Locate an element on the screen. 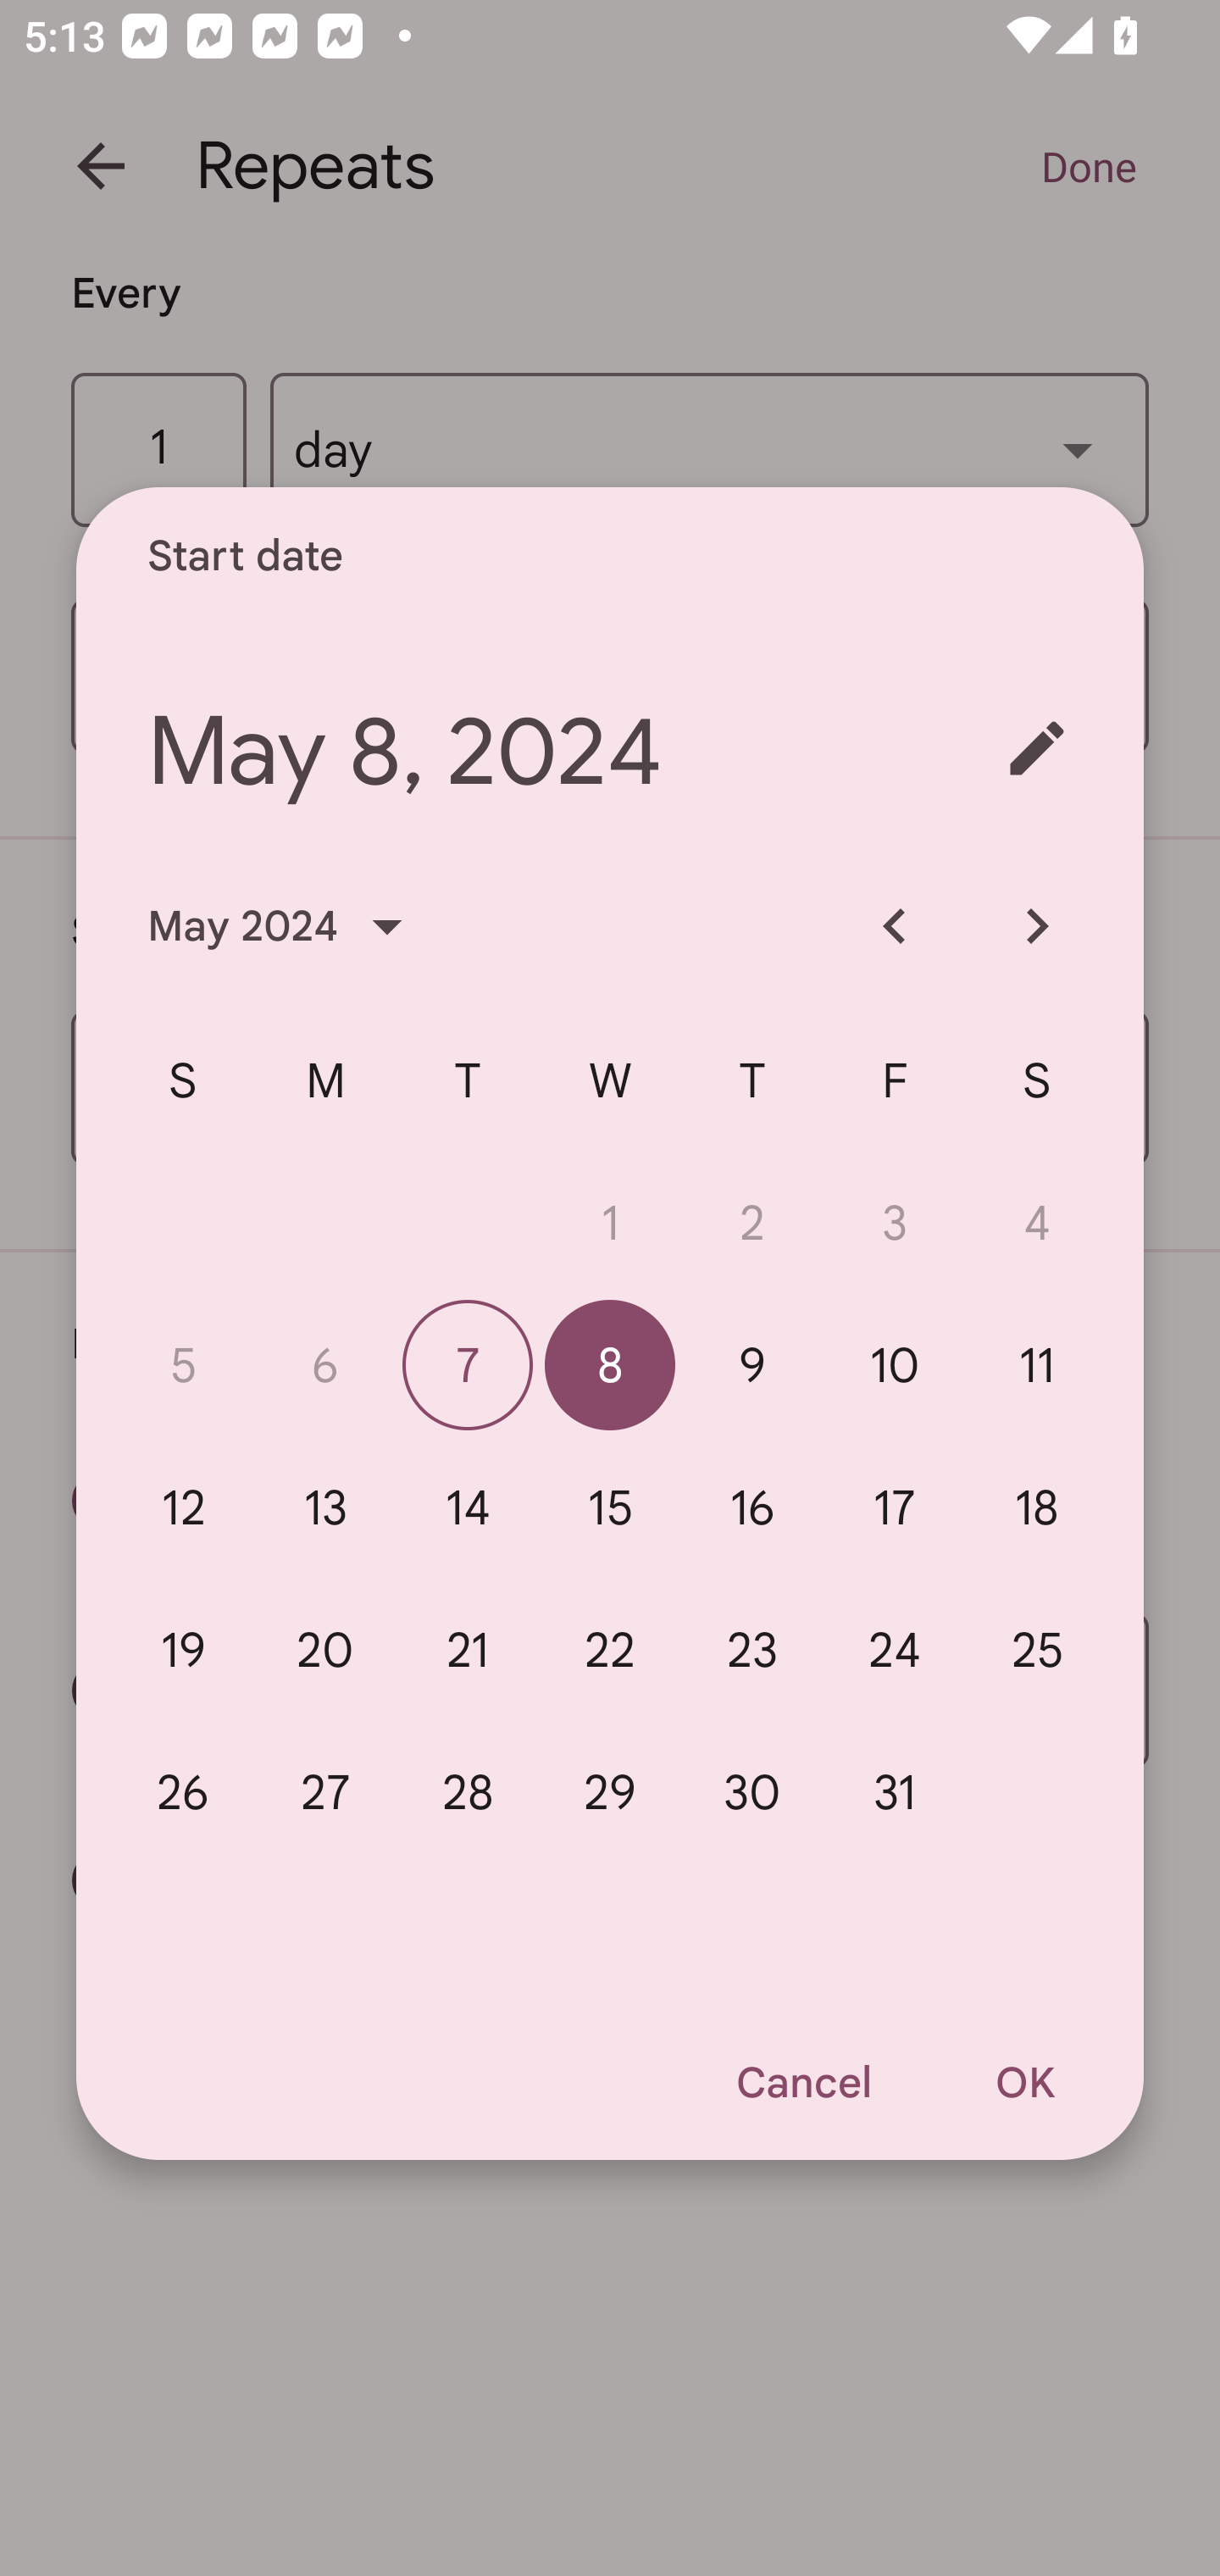 The height and width of the screenshot is (2576, 1220). 16 Thursday, May 16 is located at coordinates (752, 1508).